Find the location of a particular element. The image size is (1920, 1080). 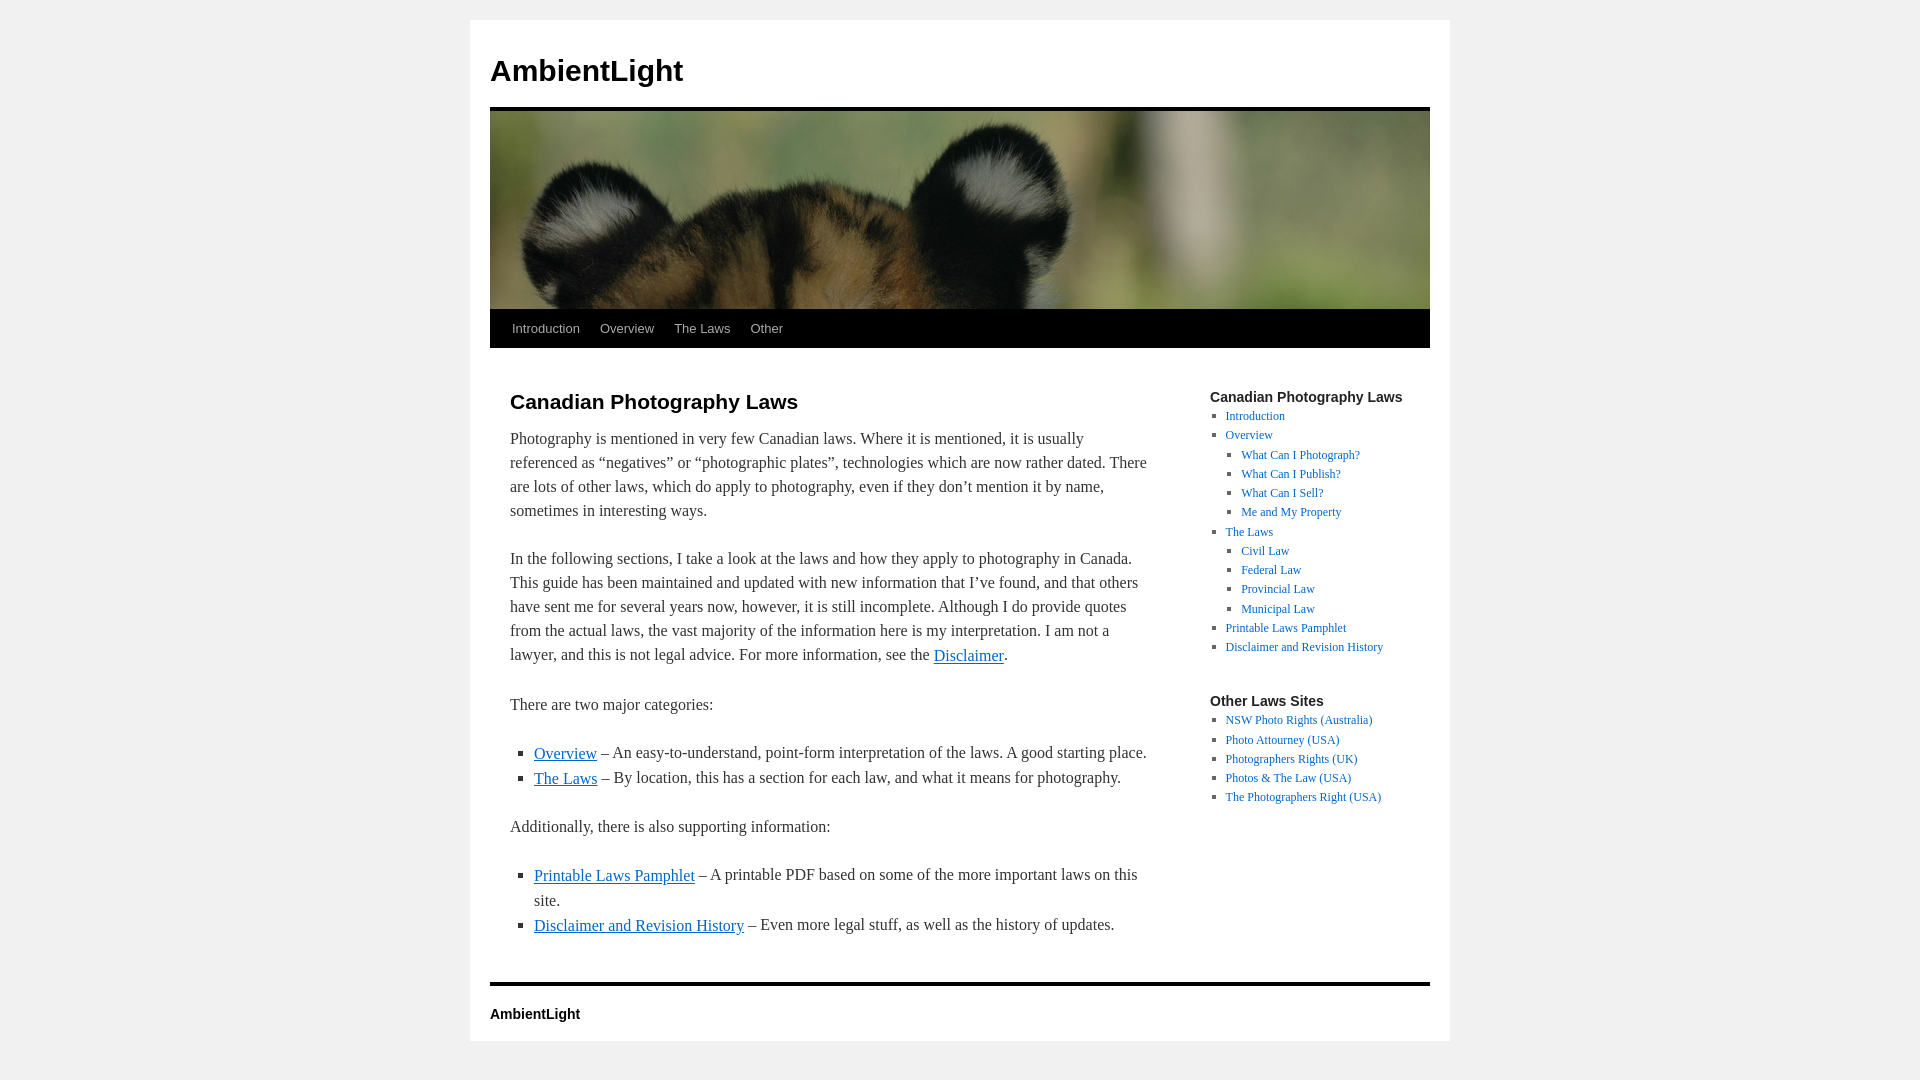

Federal Law is located at coordinates (1271, 570).